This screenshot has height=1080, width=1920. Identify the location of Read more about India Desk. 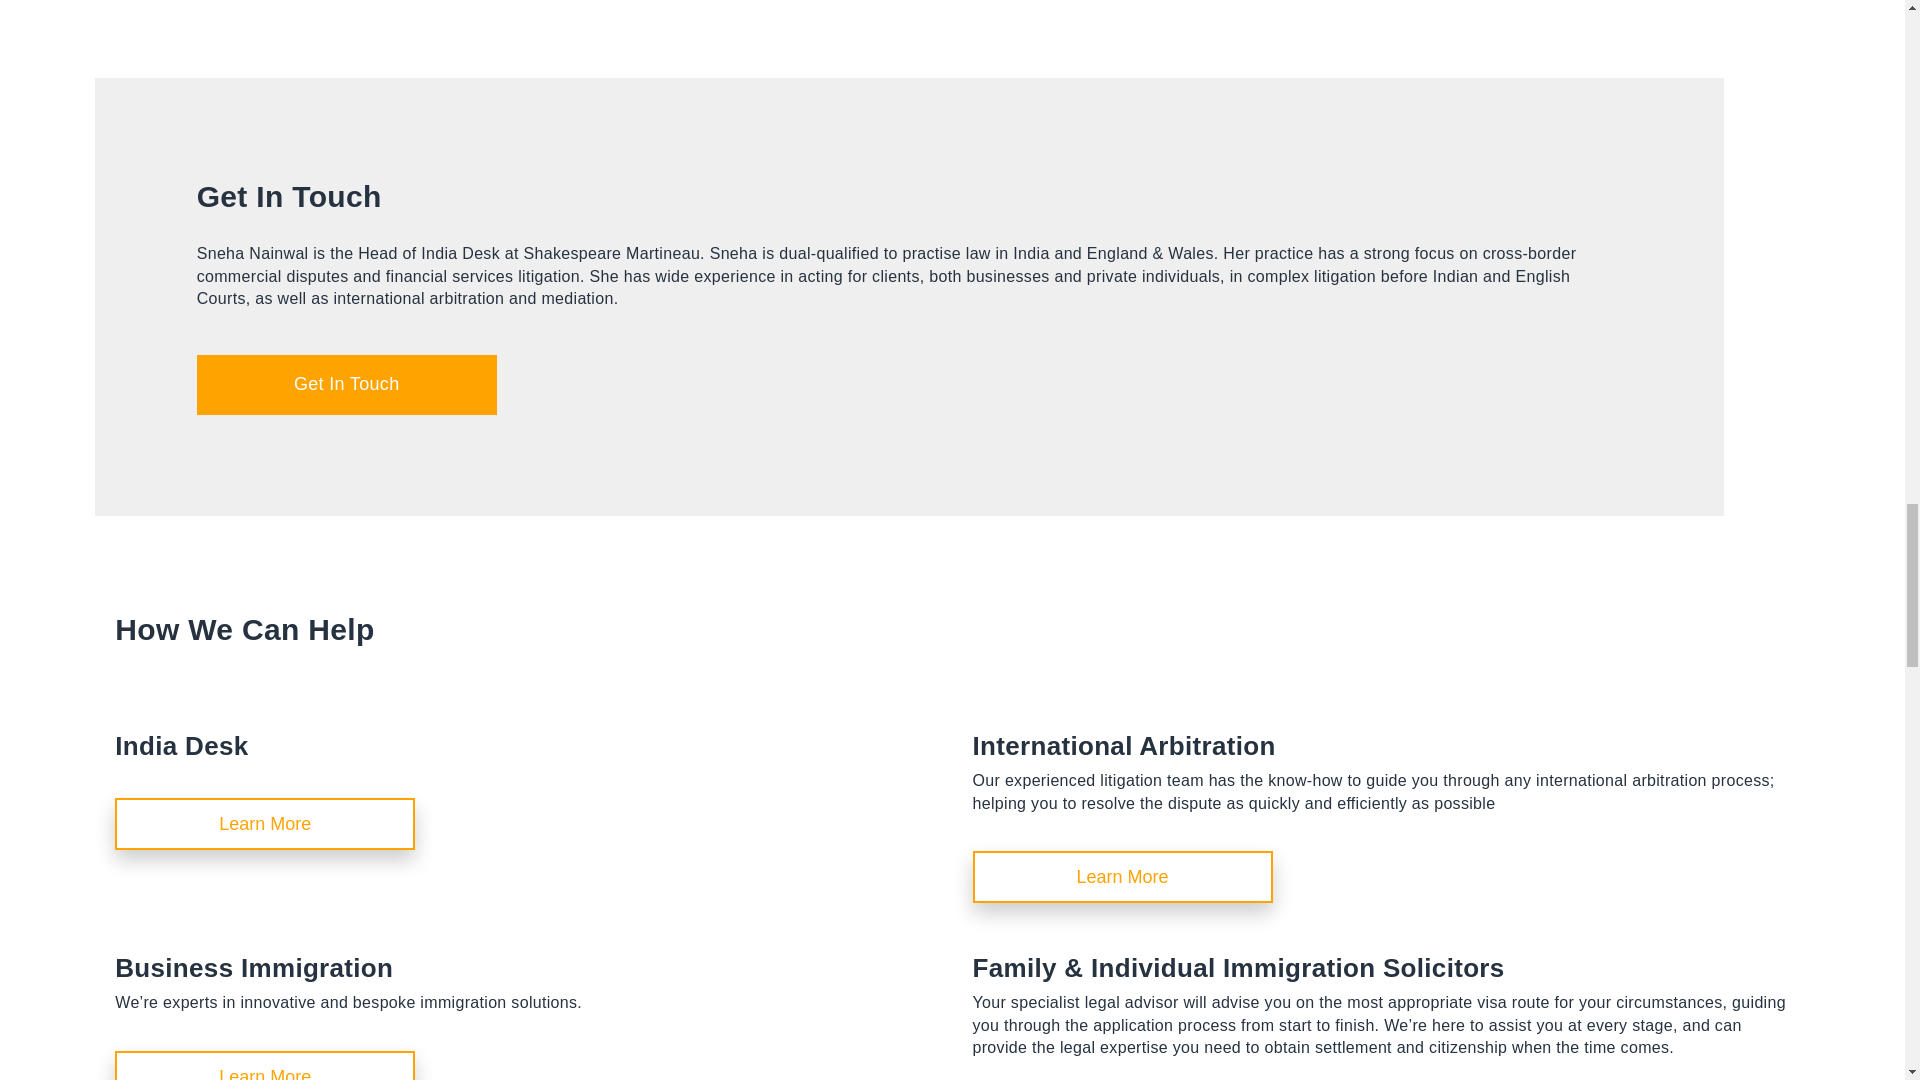
(1121, 876).